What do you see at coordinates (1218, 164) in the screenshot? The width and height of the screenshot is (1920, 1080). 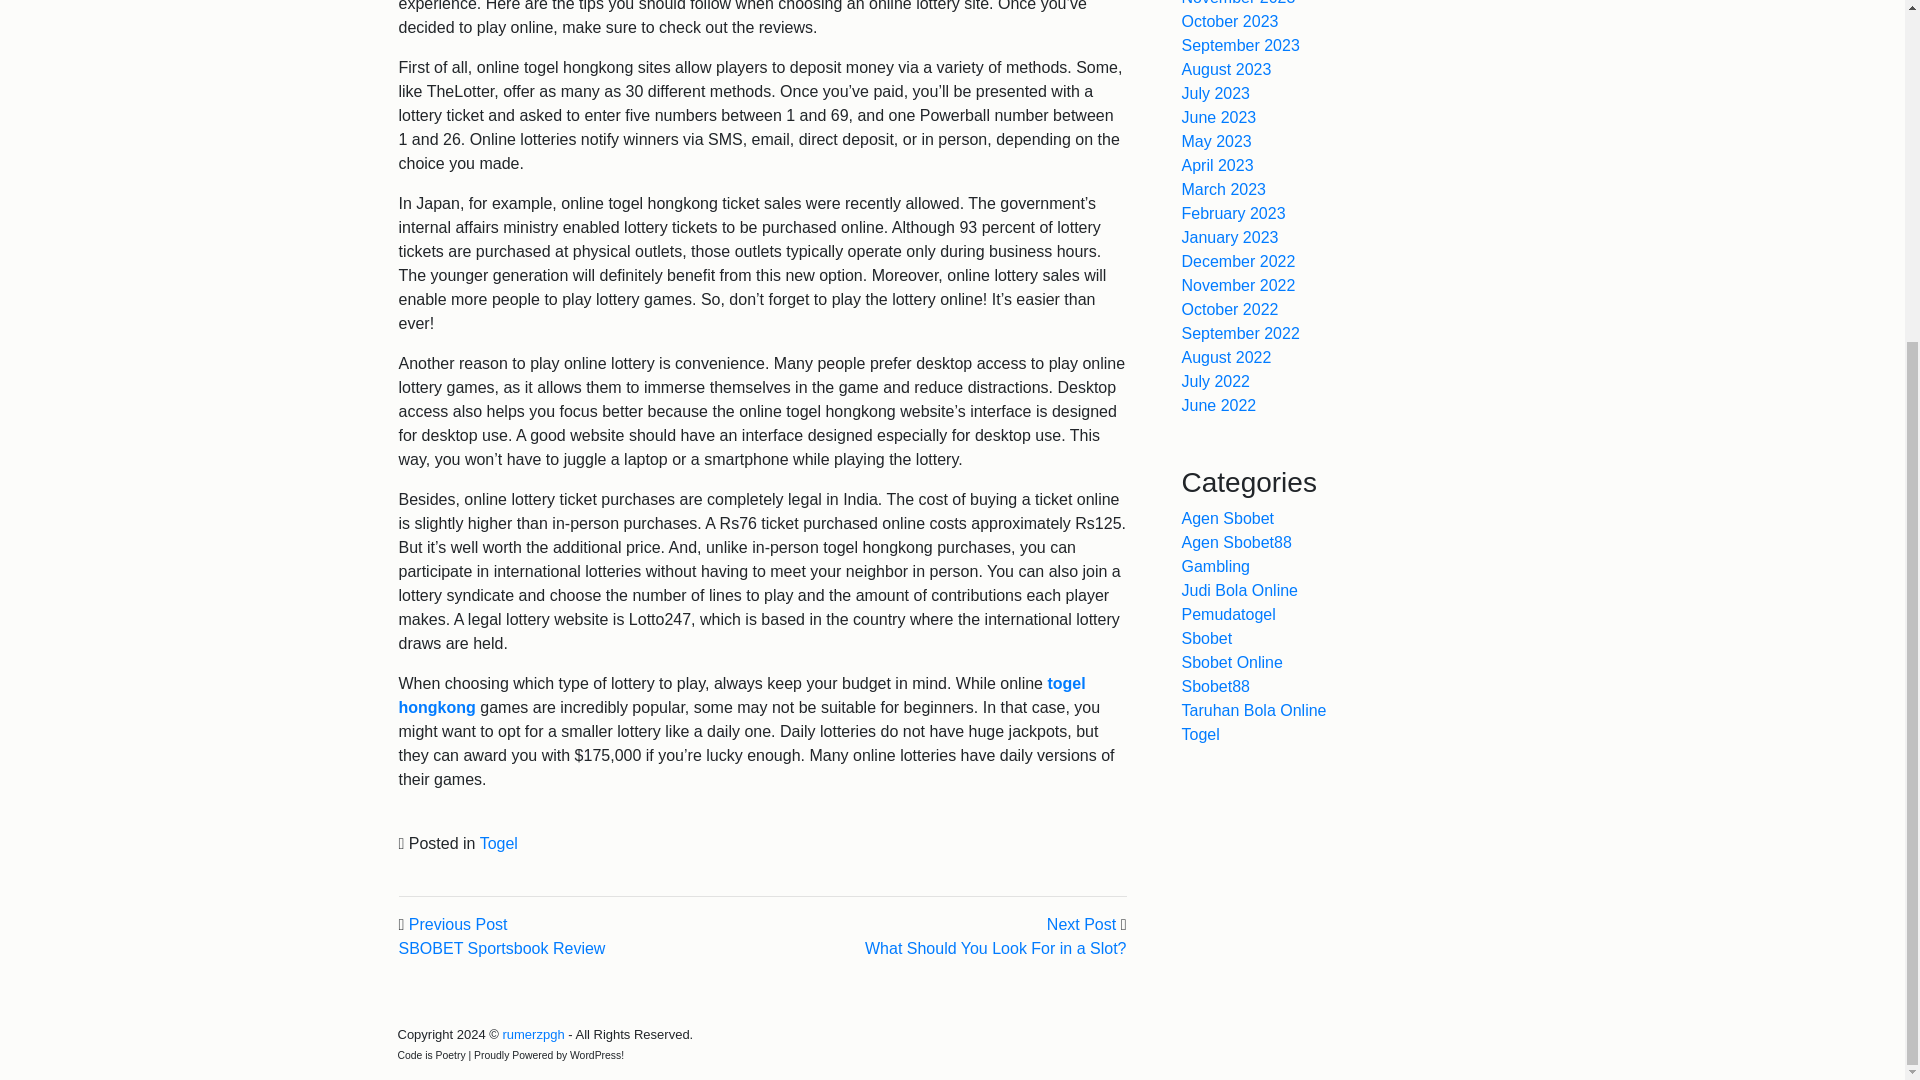 I see `April 2023` at bounding box center [1218, 164].